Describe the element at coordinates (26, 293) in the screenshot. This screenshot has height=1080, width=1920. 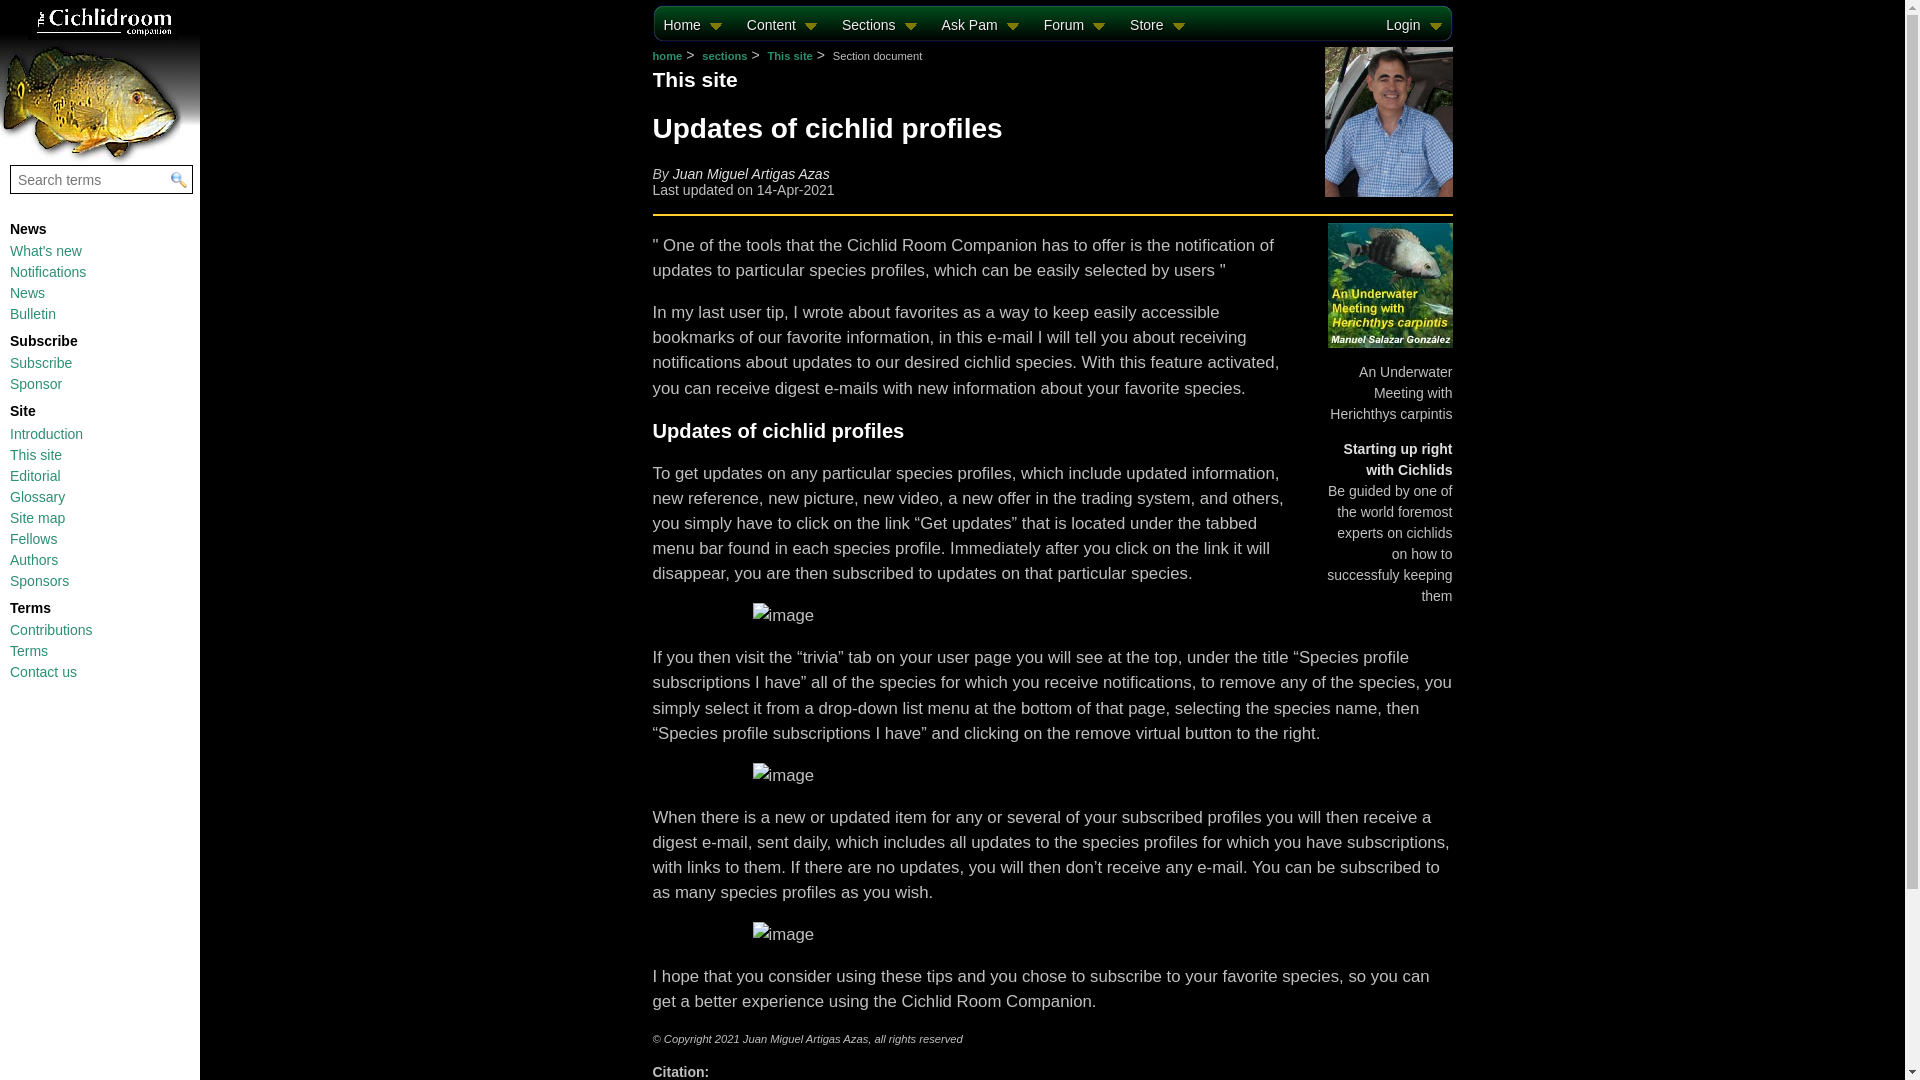
I see `News` at that location.